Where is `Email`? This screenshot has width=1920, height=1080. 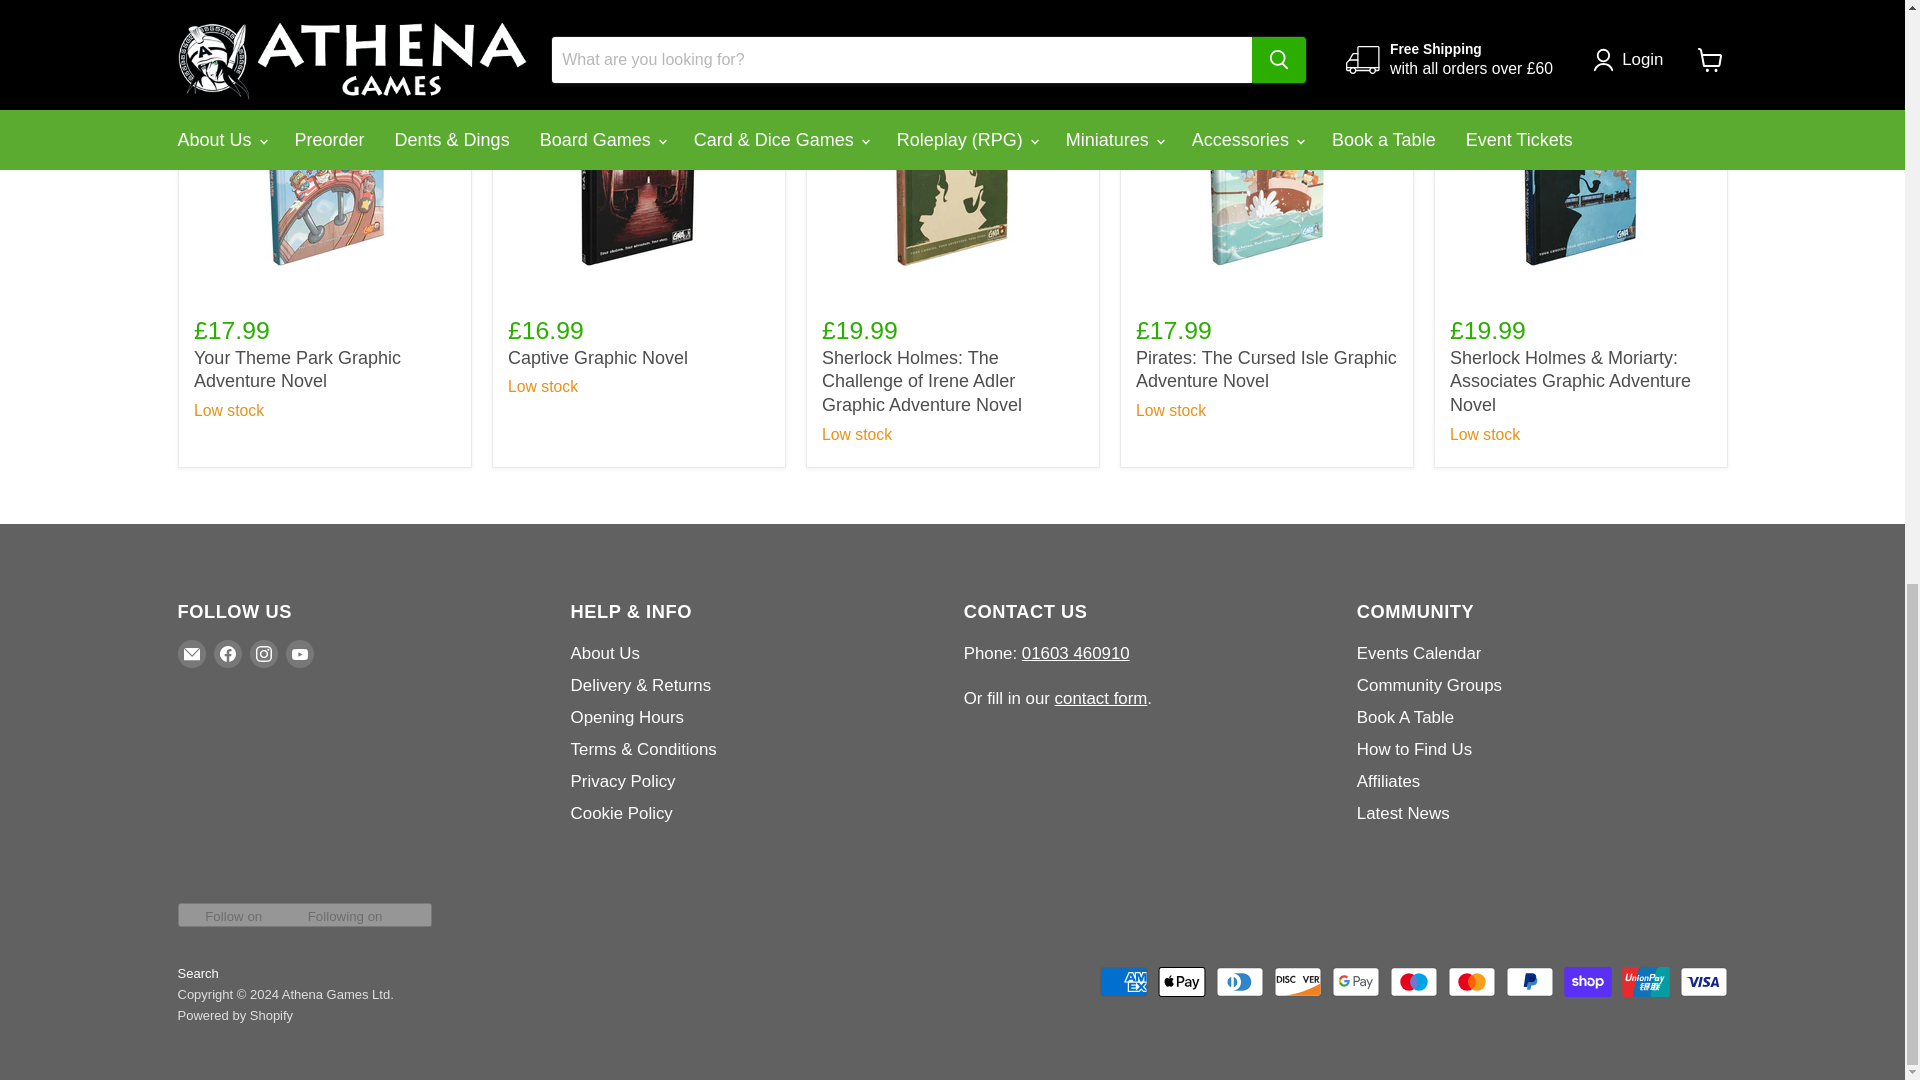
Email is located at coordinates (192, 654).